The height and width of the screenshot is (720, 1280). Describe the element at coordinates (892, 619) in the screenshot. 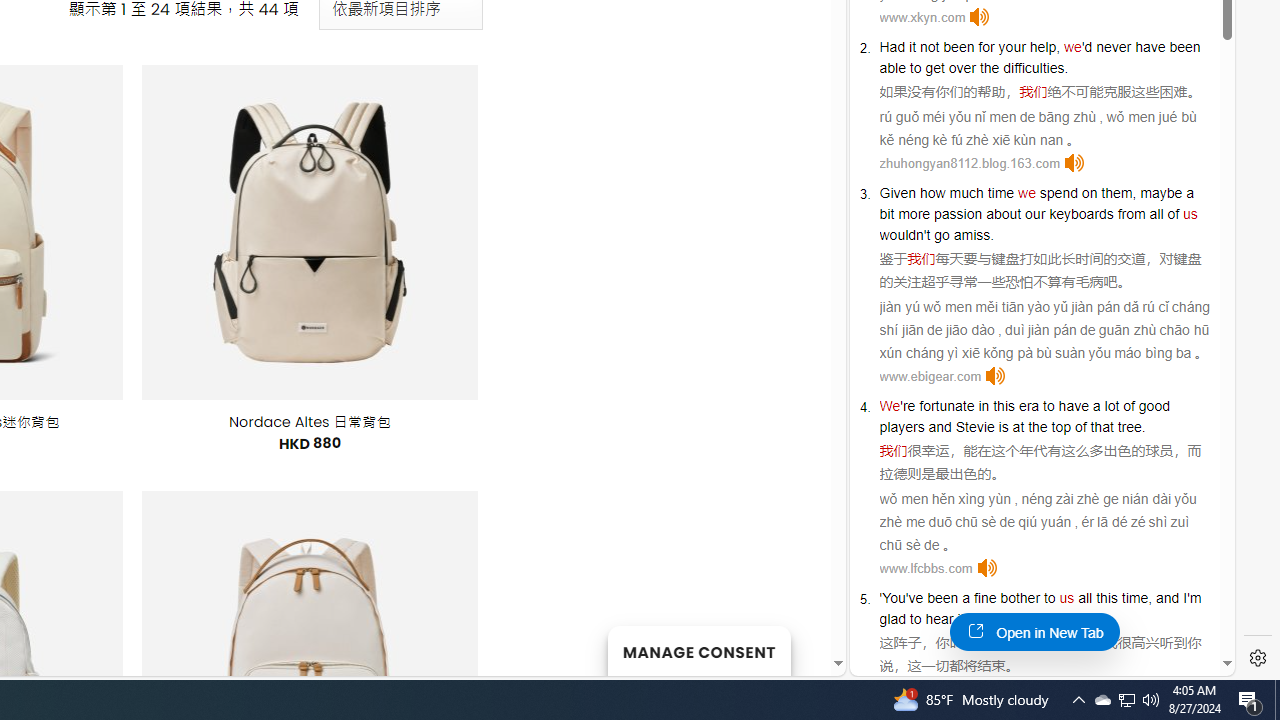

I see `glad` at that location.